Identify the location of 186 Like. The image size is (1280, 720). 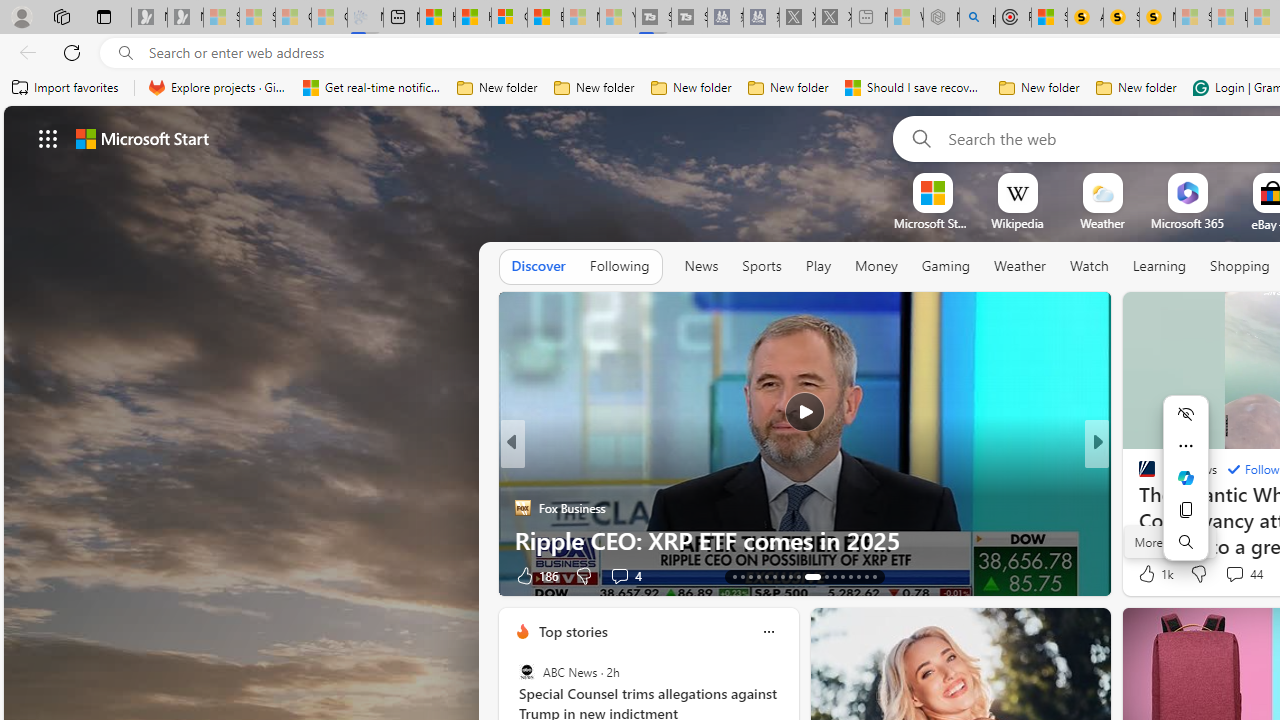
(535, 574).